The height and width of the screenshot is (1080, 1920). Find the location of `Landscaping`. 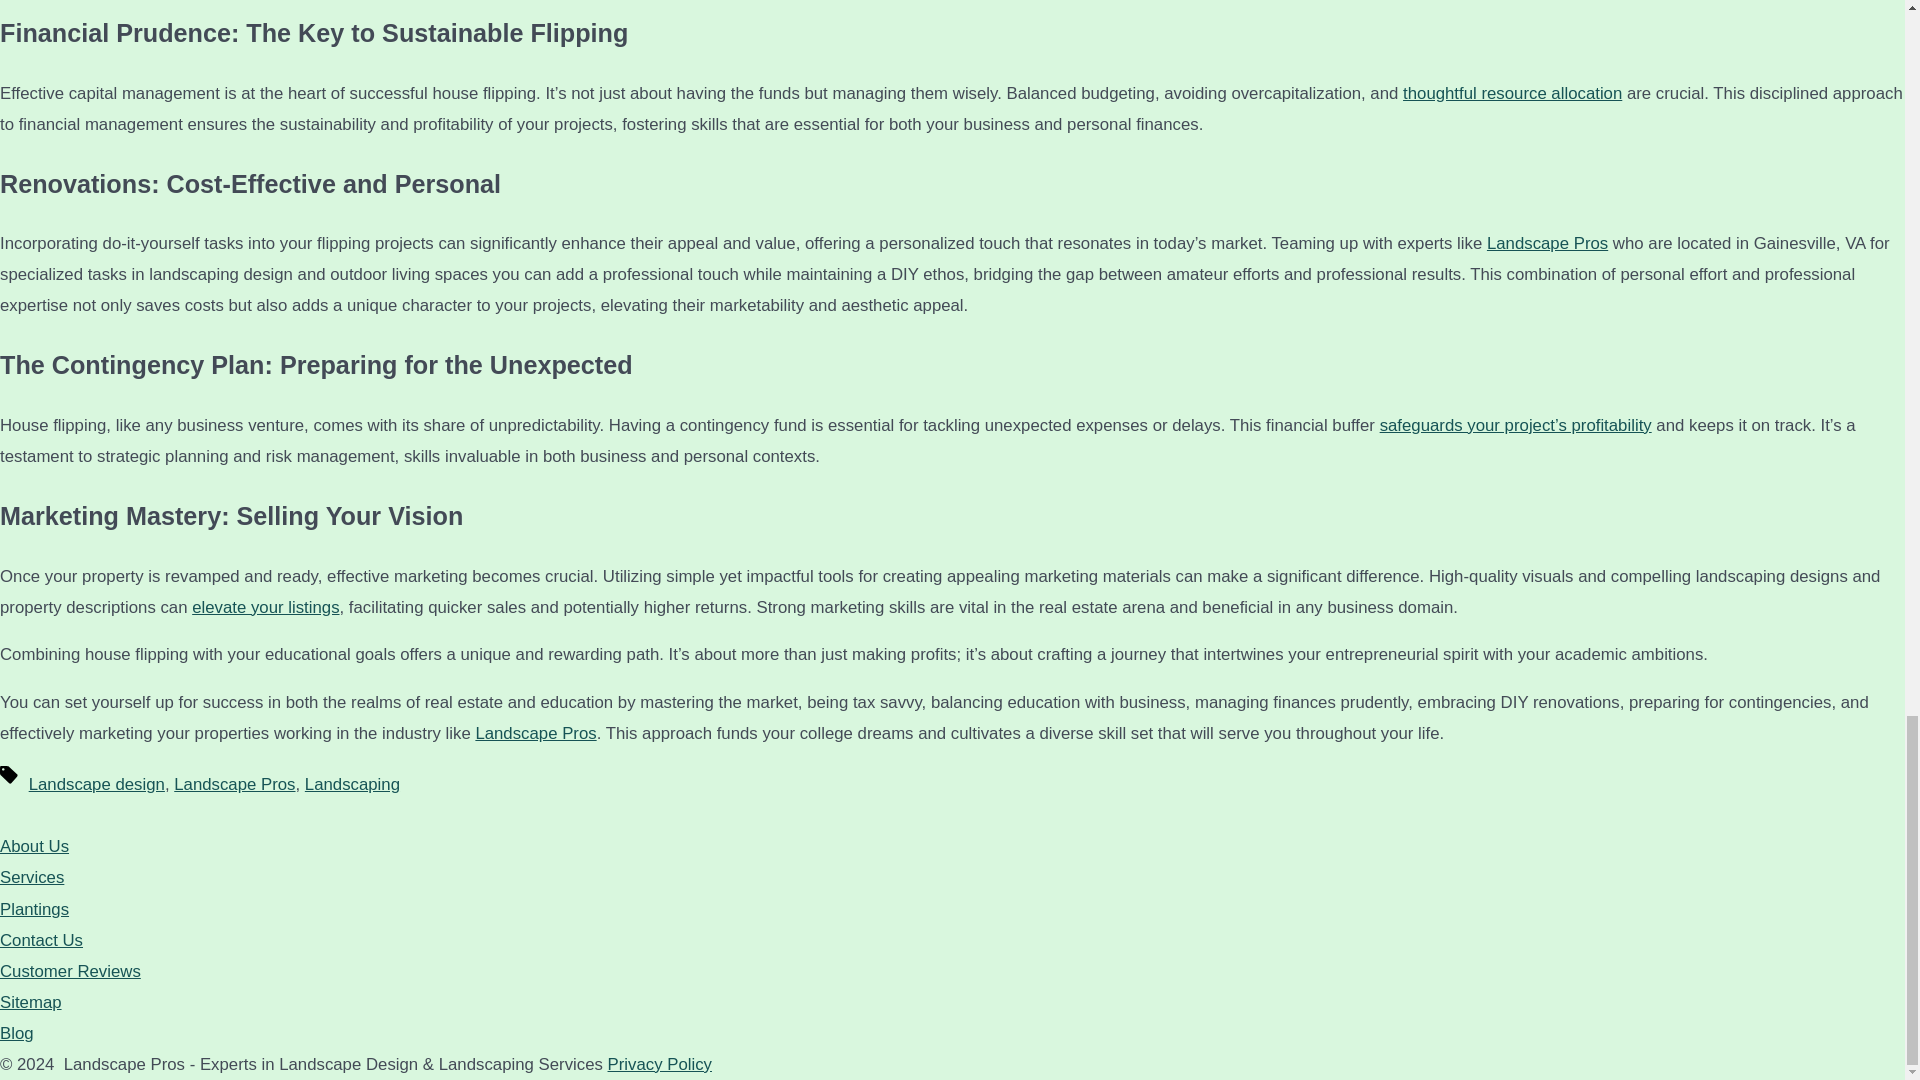

Landscaping is located at coordinates (352, 784).